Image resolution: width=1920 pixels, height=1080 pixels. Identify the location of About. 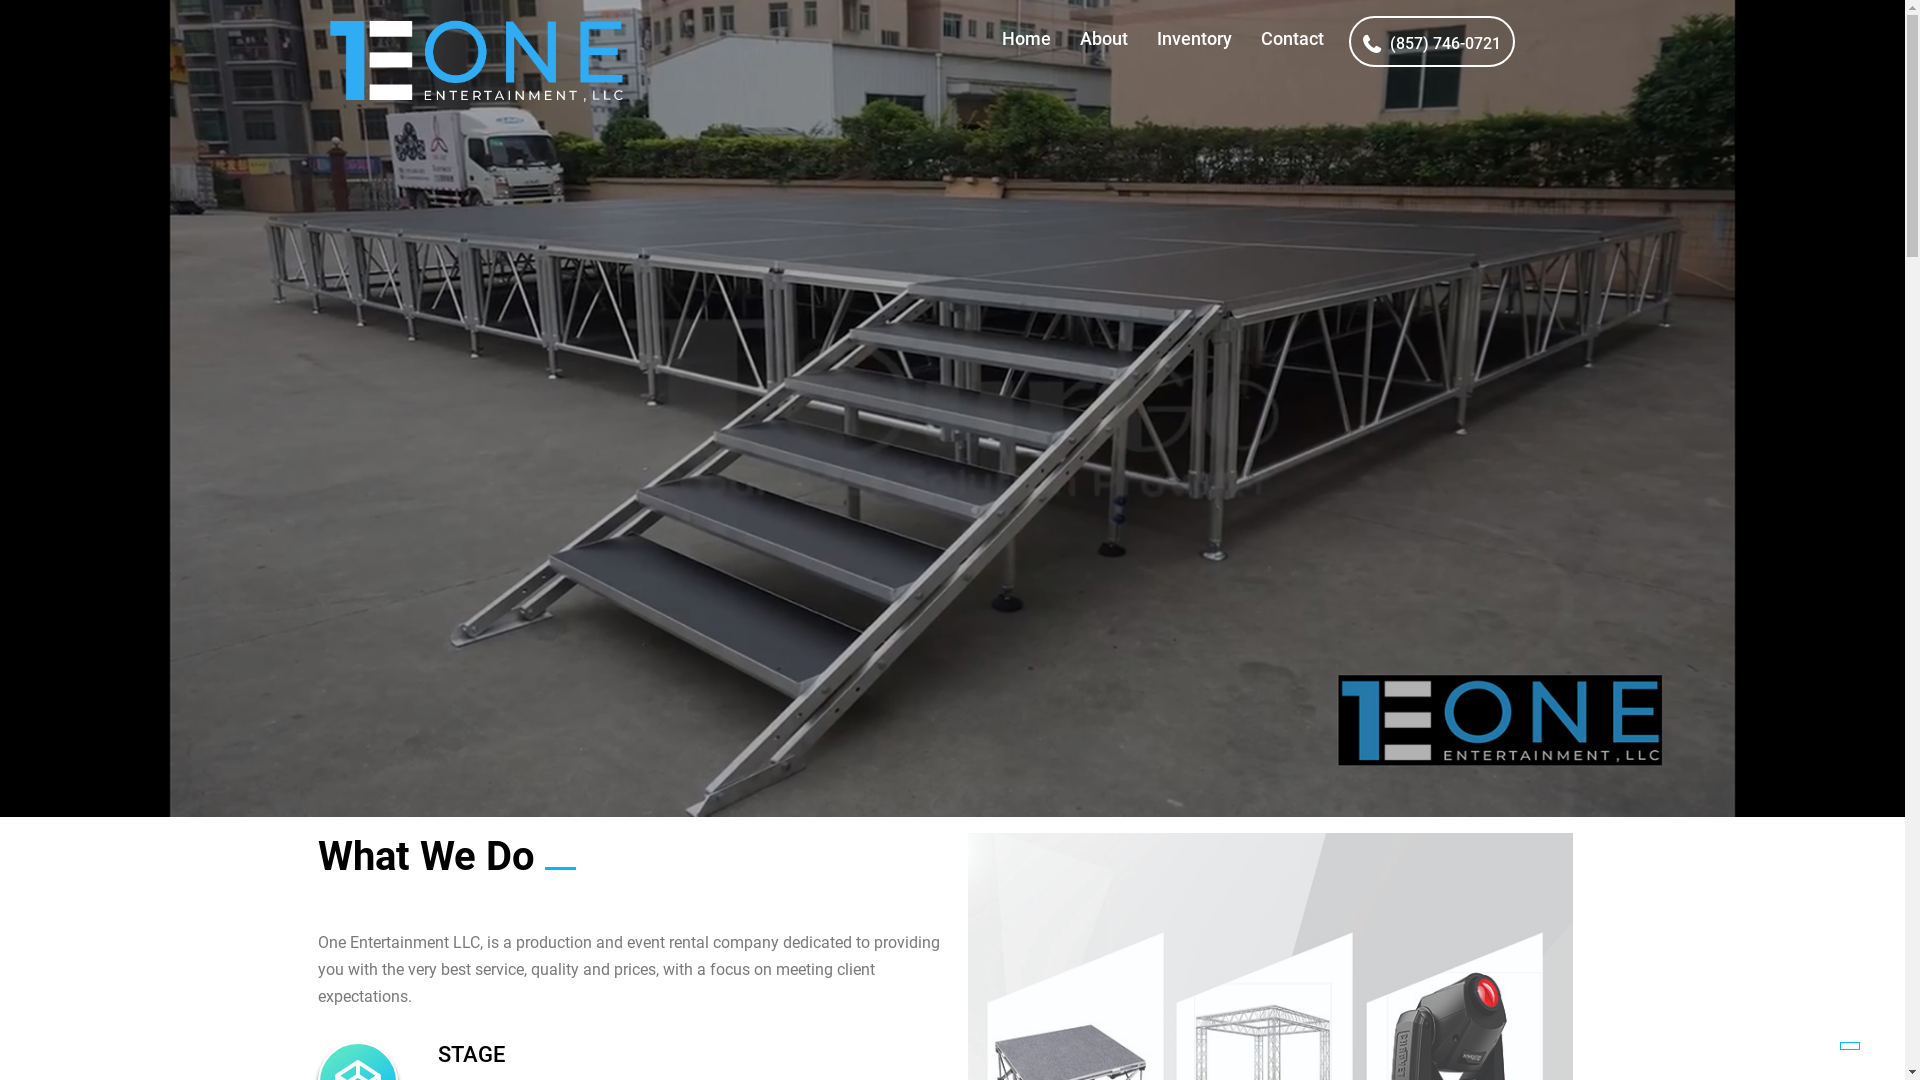
(1104, 38).